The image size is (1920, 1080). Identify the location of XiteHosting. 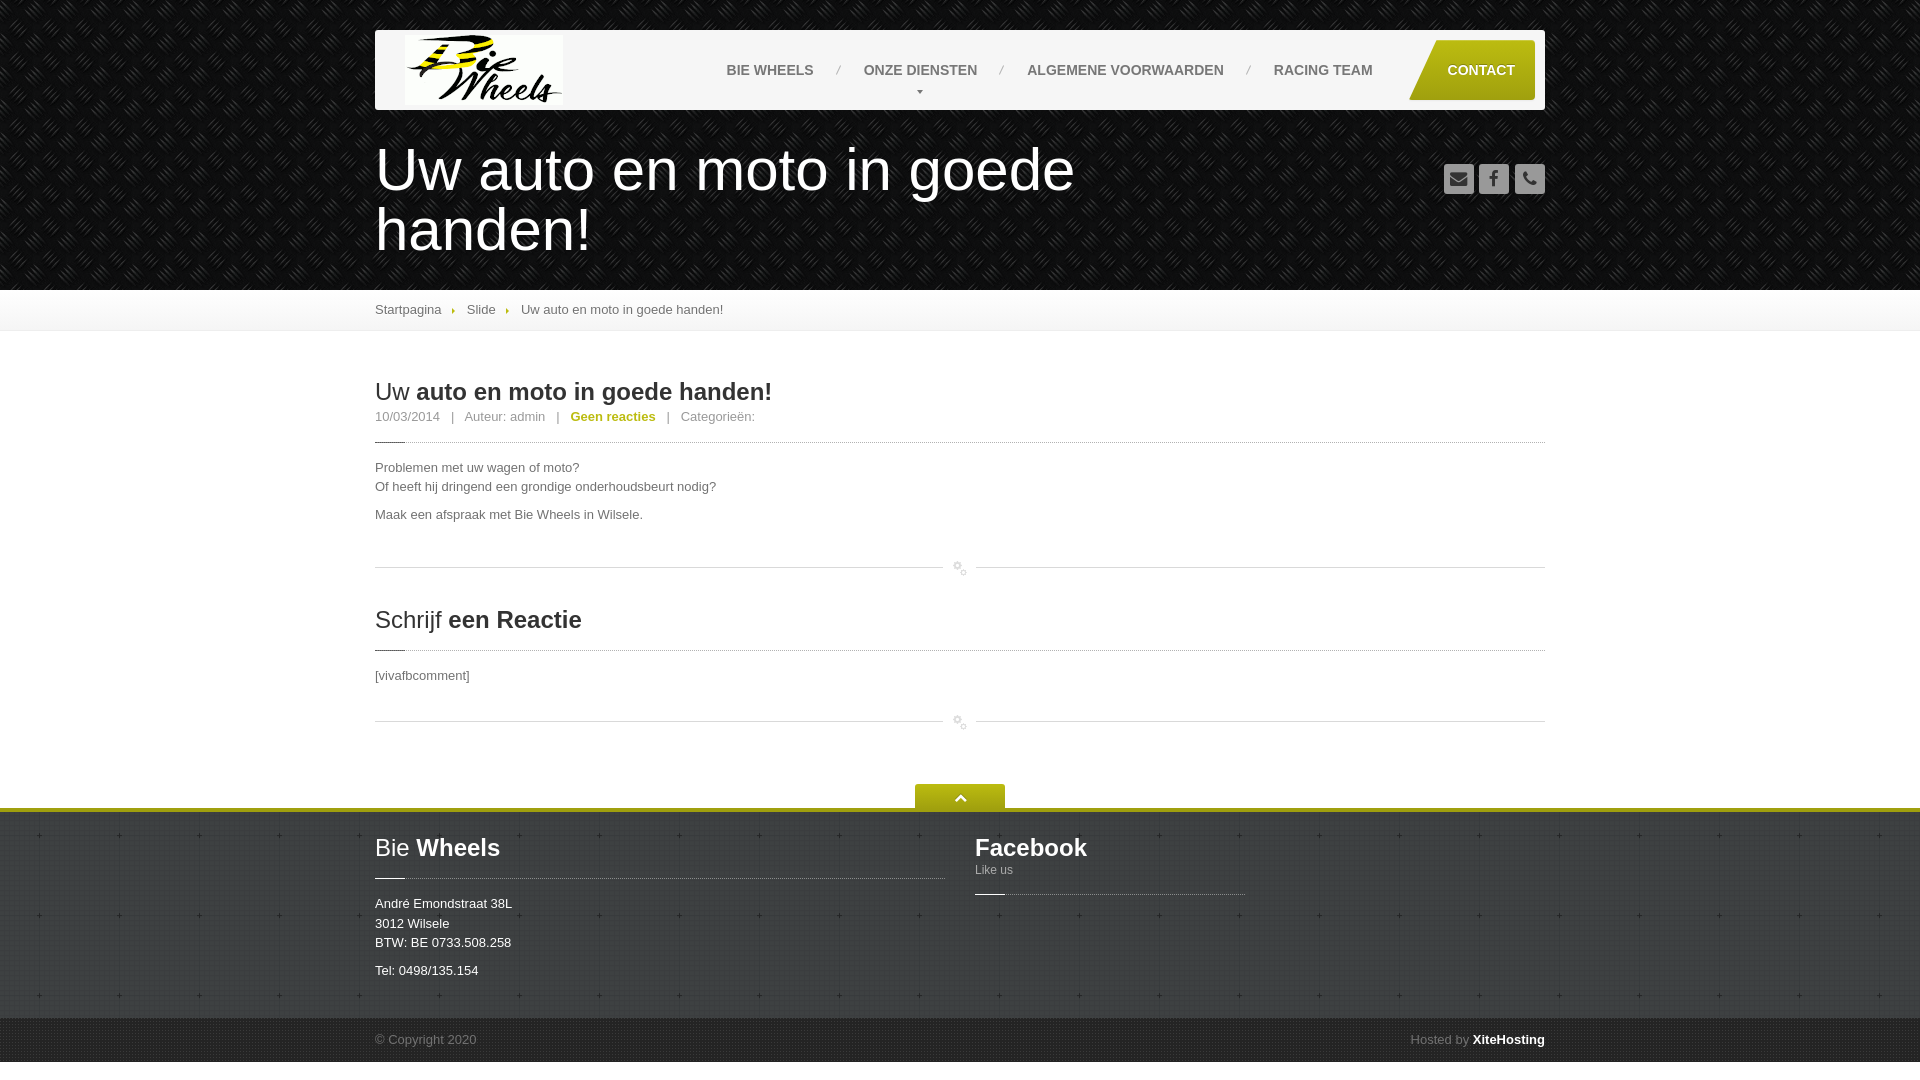
(1509, 1040).